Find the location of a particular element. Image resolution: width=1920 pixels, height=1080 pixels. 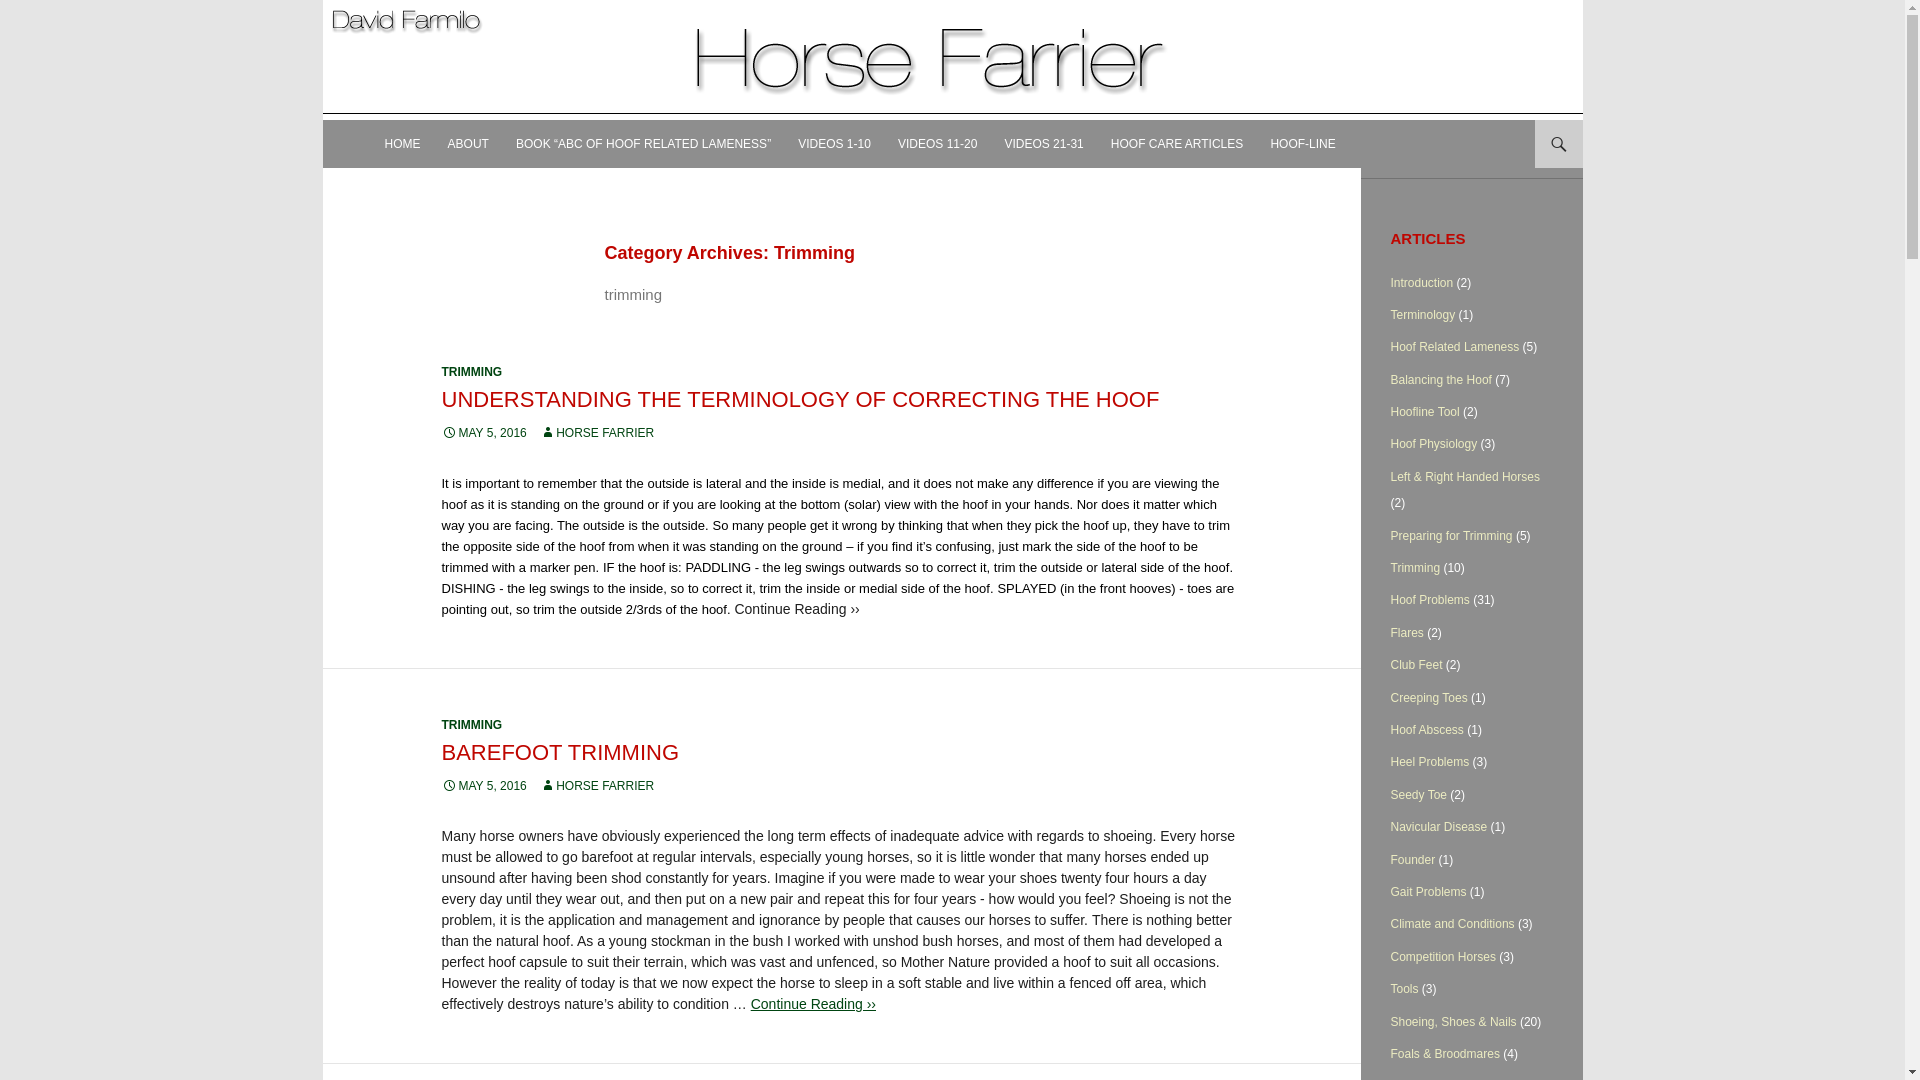

Hoofline Tool is located at coordinates (1424, 412).